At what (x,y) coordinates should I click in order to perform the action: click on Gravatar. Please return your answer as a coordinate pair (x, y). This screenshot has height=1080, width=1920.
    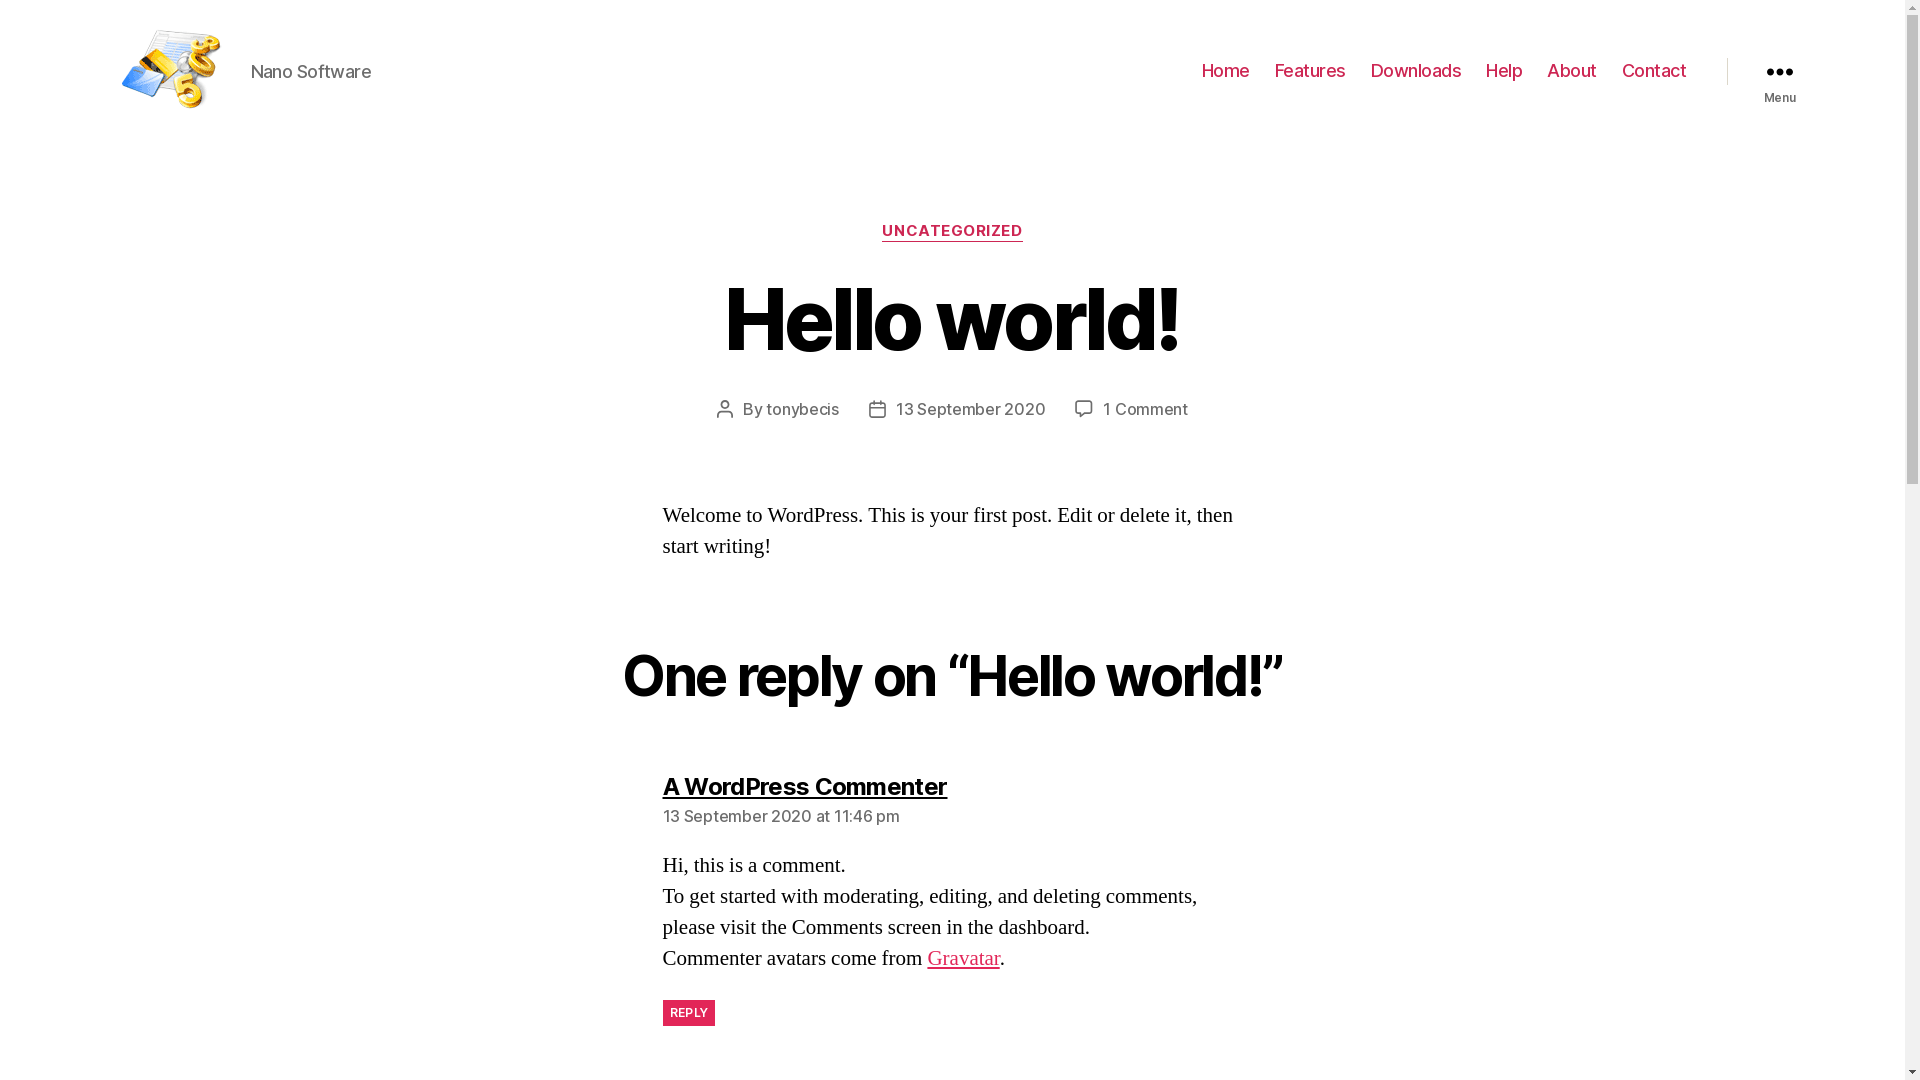
    Looking at the image, I should click on (962, 958).